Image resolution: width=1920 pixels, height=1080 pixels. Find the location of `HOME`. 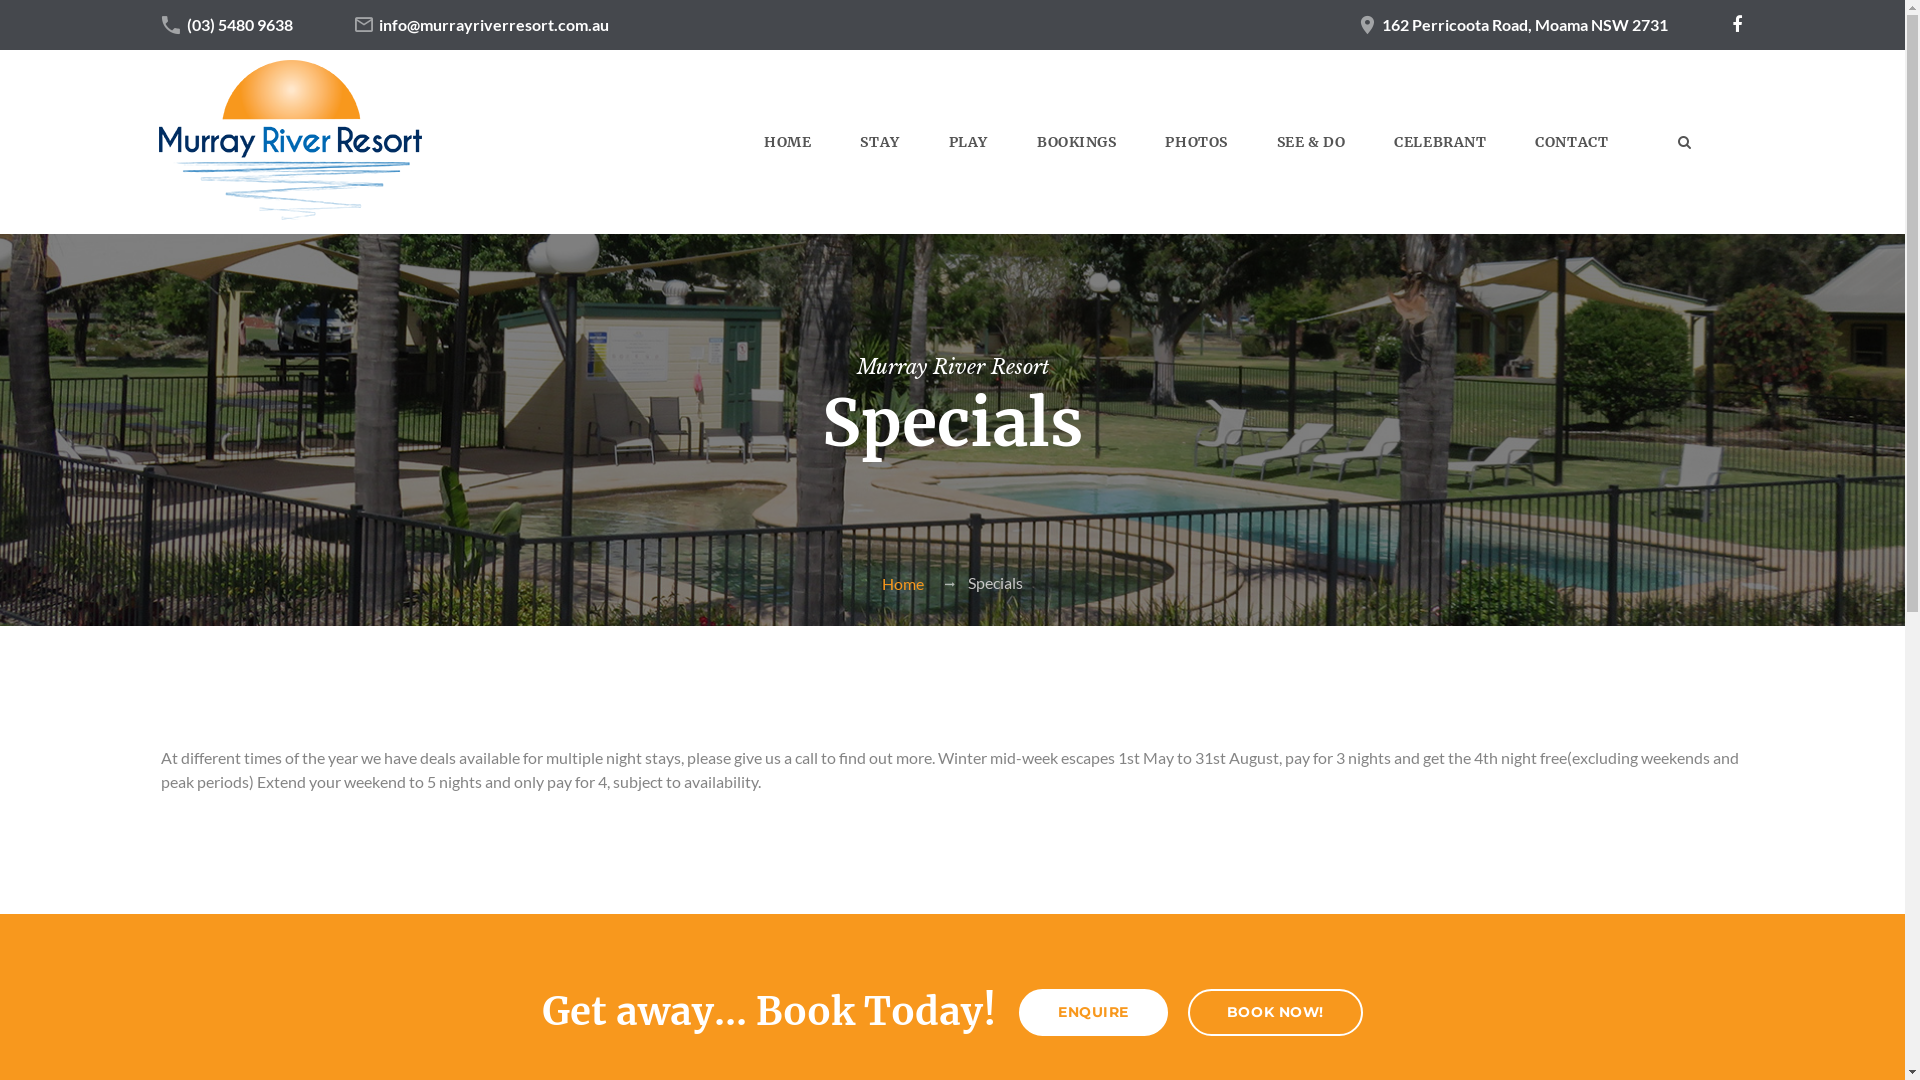

HOME is located at coordinates (788, 142).